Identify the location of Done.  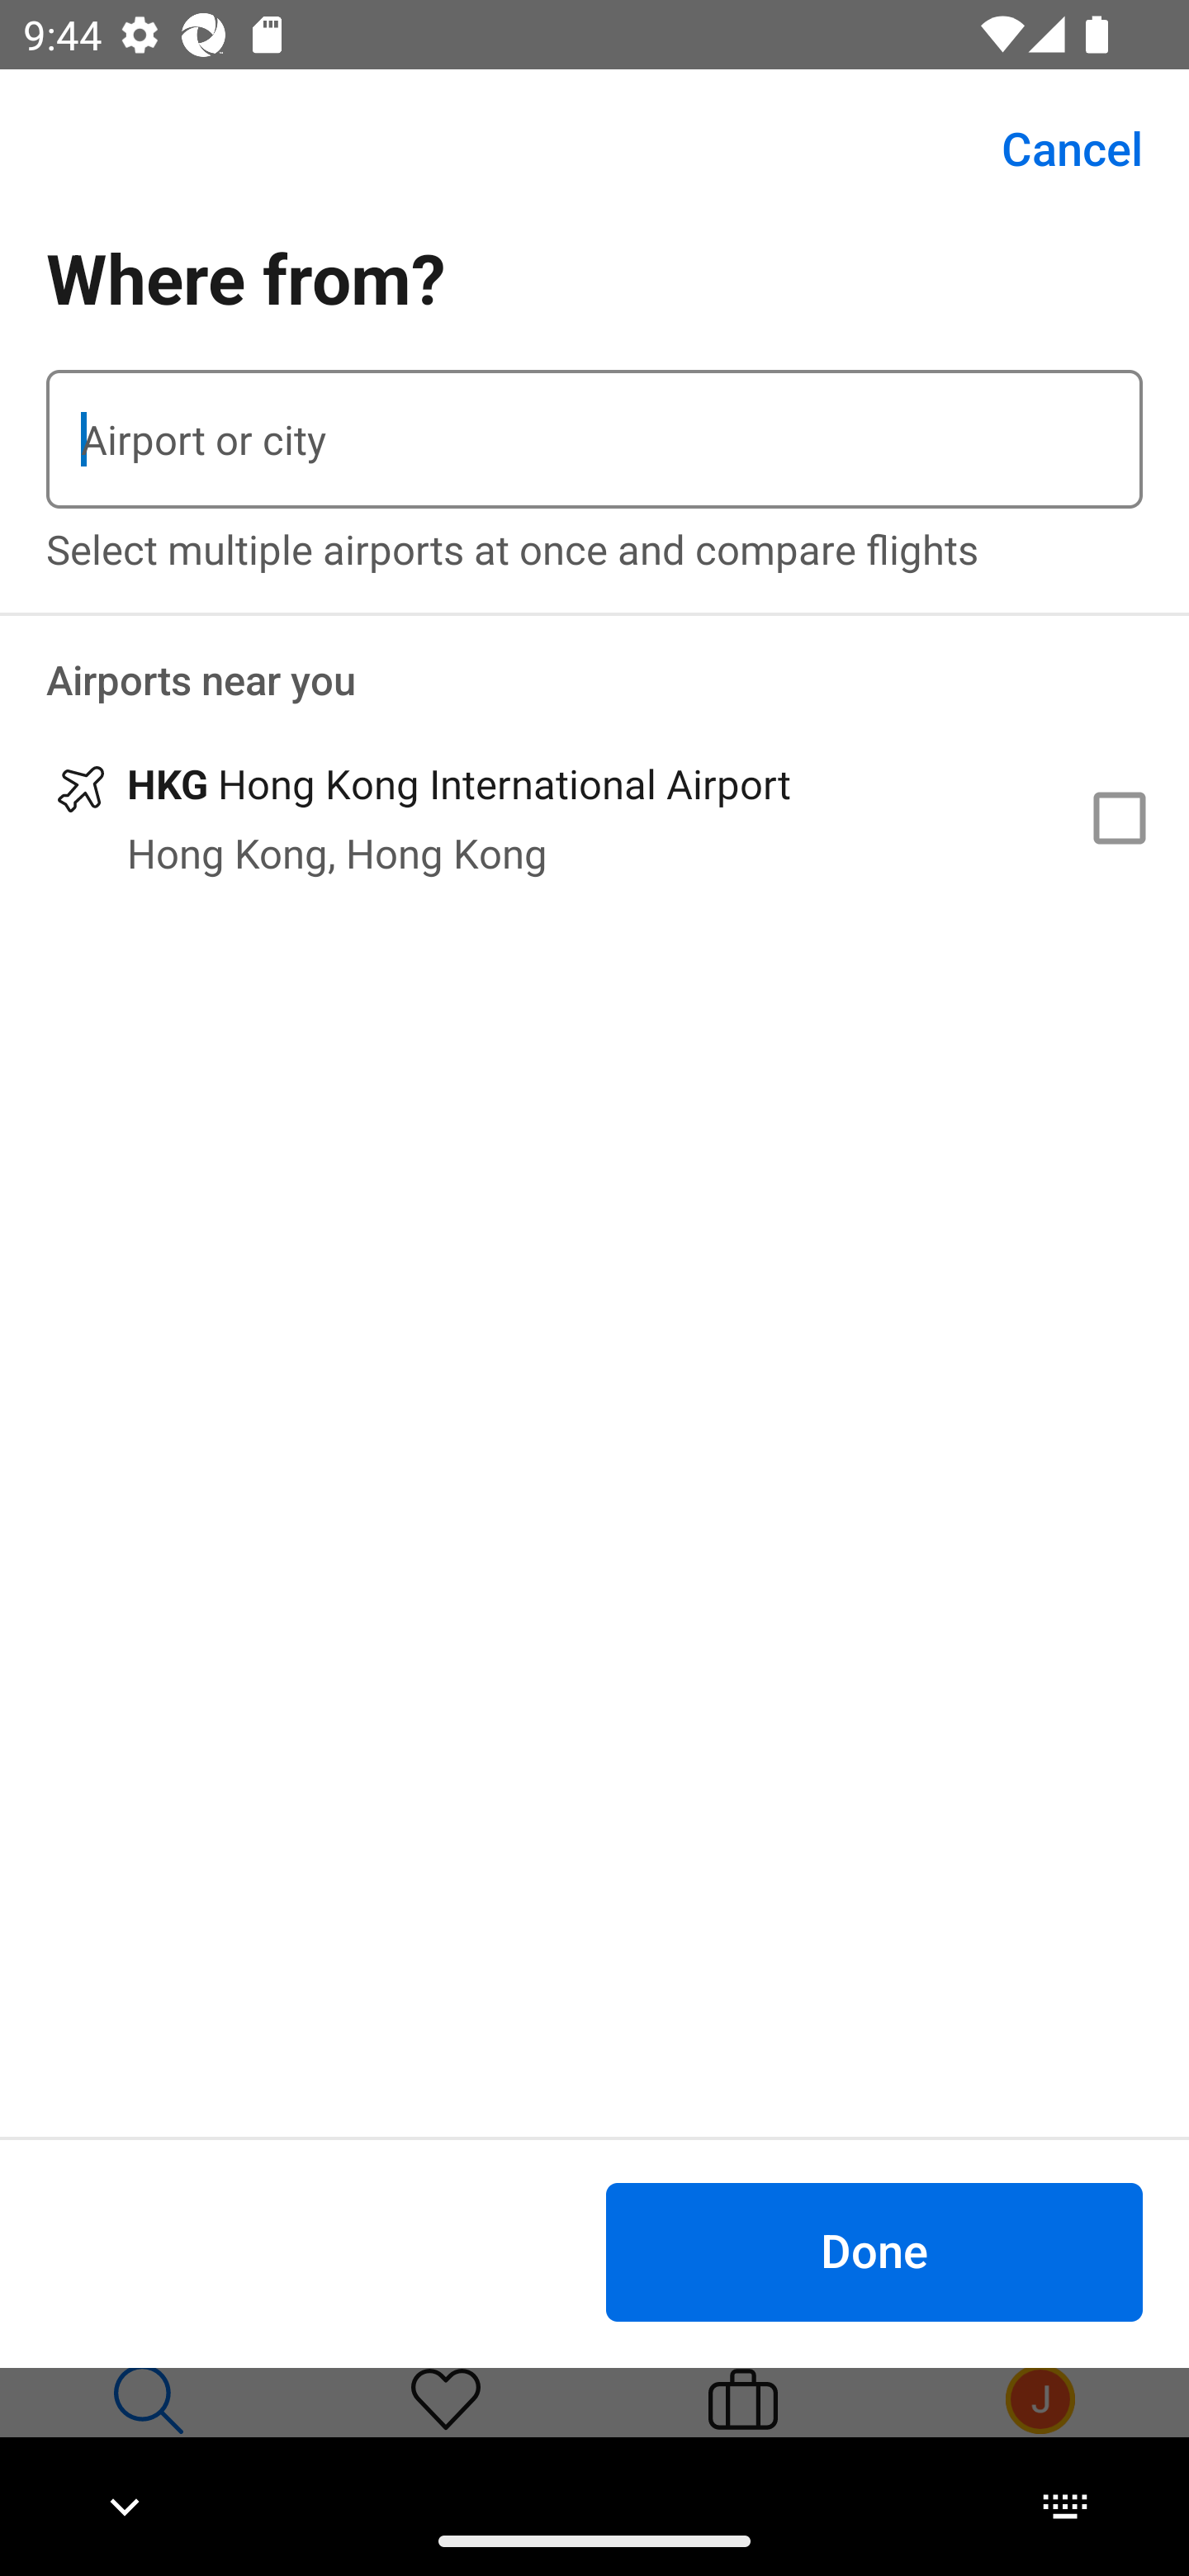
(874, 2251).